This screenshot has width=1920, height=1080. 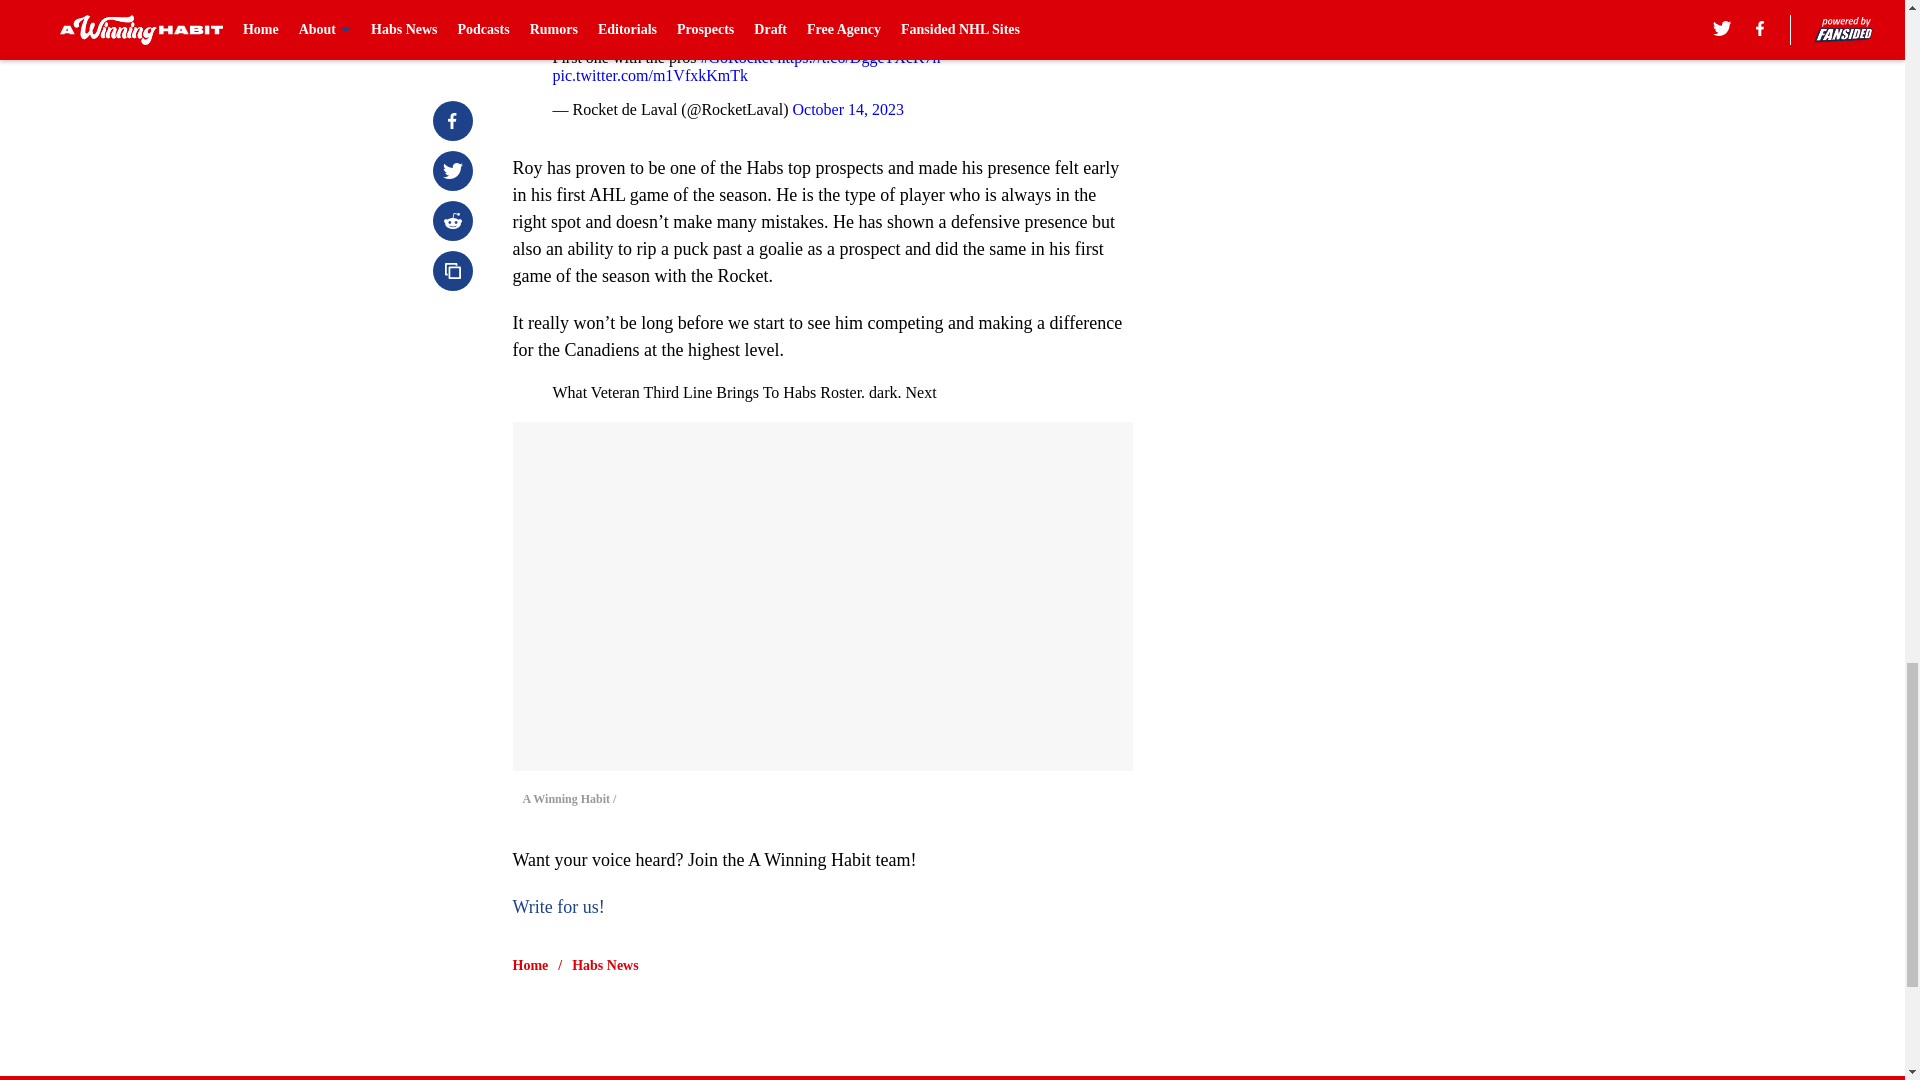 What do you see at coordinates (606, 966) in the screenshot?
I see `Habs News` at bounding box center [606, 966].